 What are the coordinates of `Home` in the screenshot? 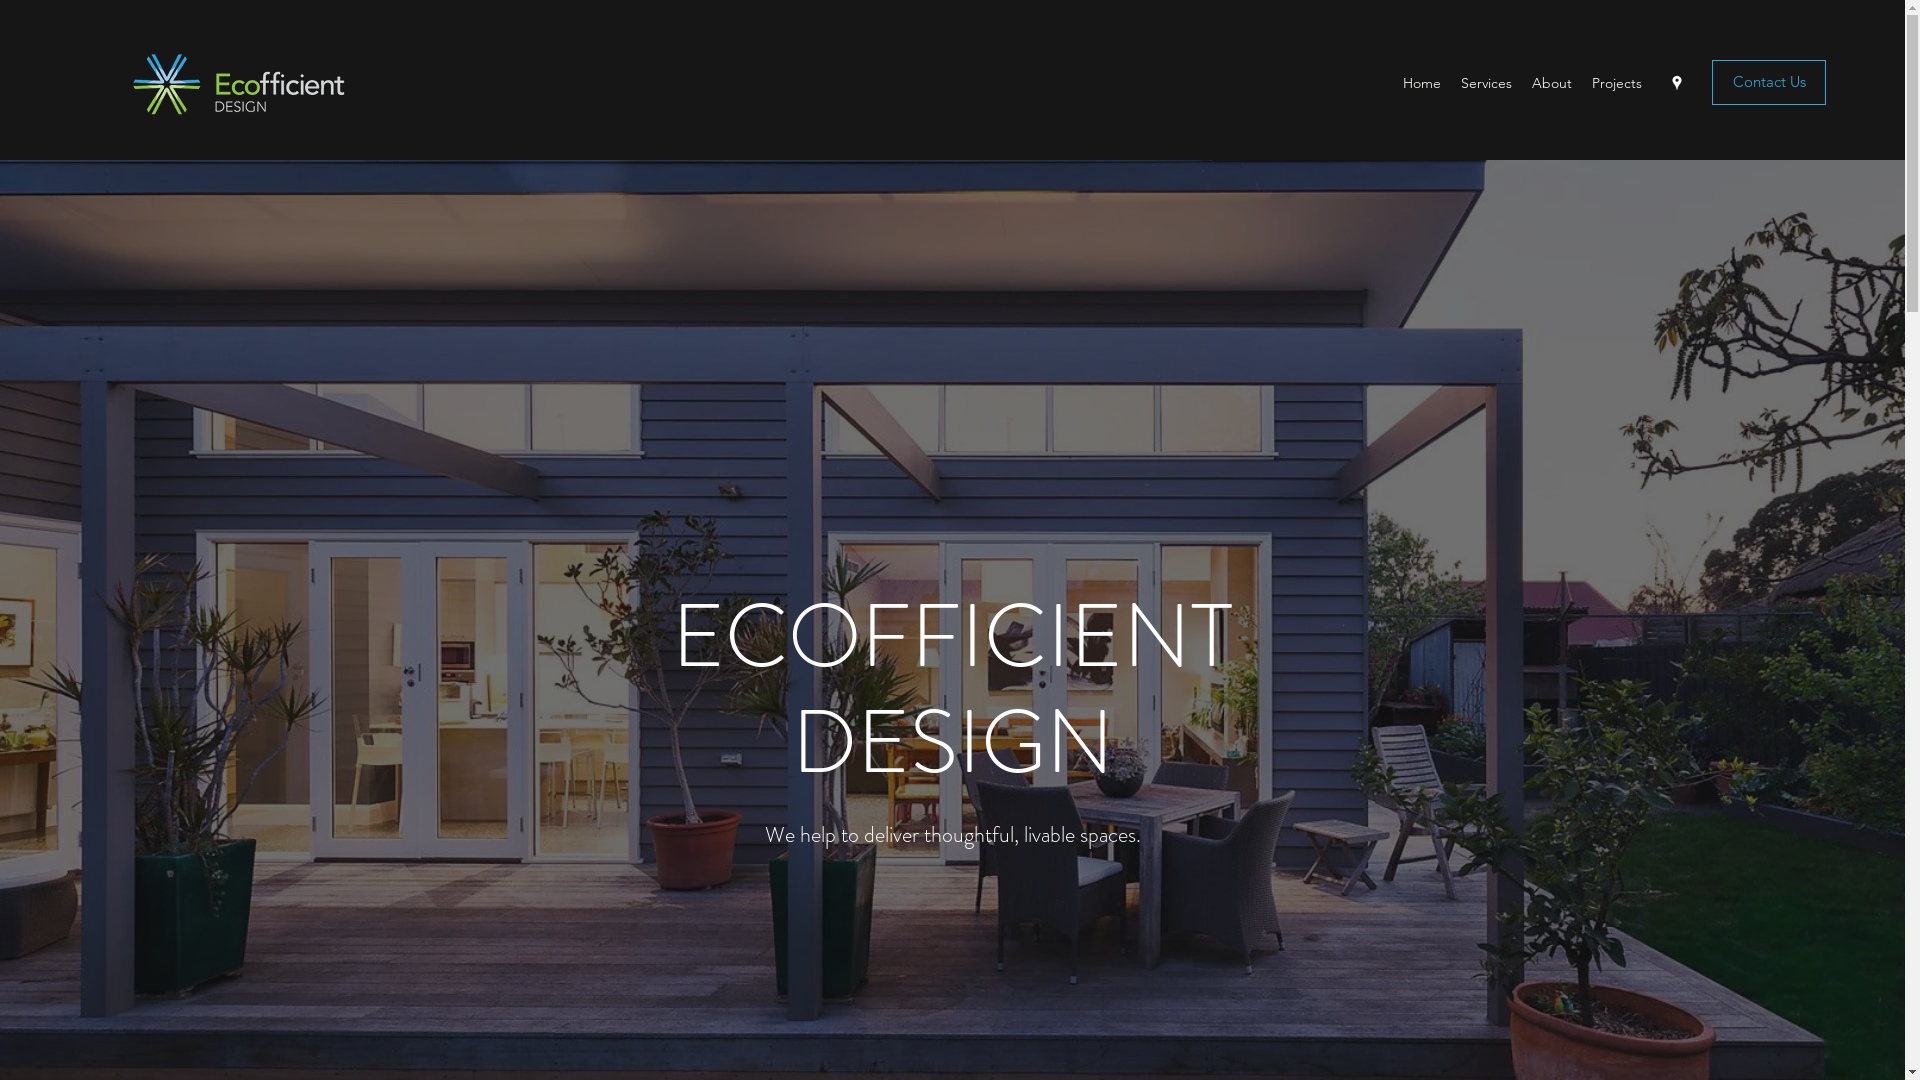 It's located at (1422, 83).